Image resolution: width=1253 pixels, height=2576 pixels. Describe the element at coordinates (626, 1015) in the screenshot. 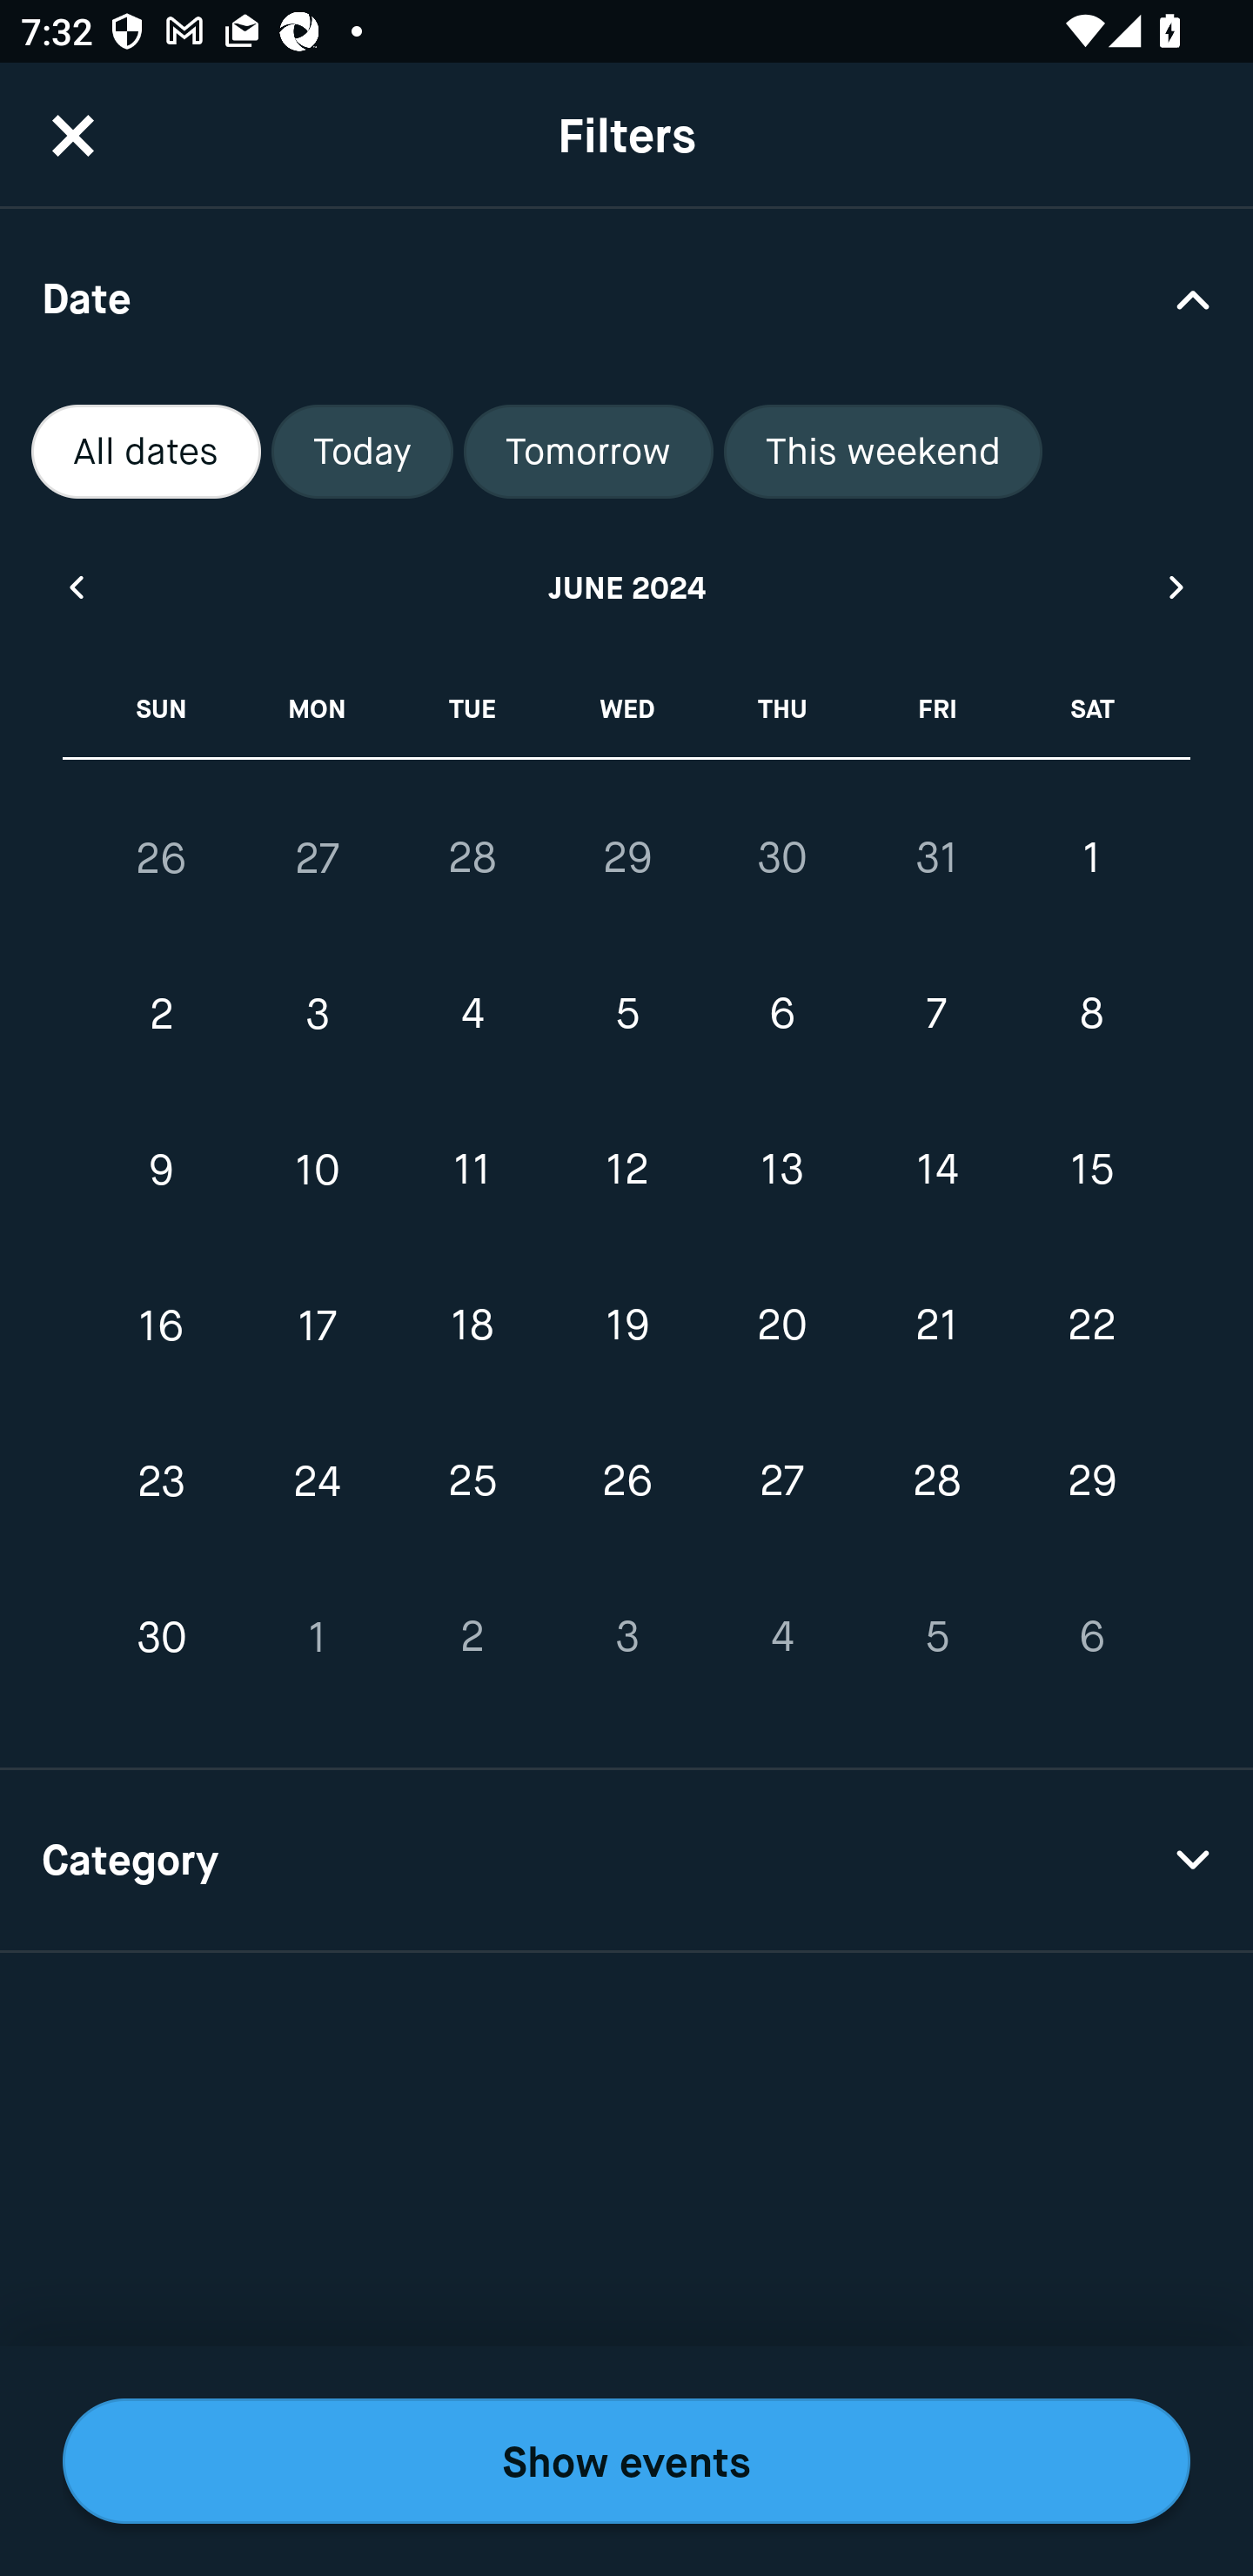

I see `5` at that location.